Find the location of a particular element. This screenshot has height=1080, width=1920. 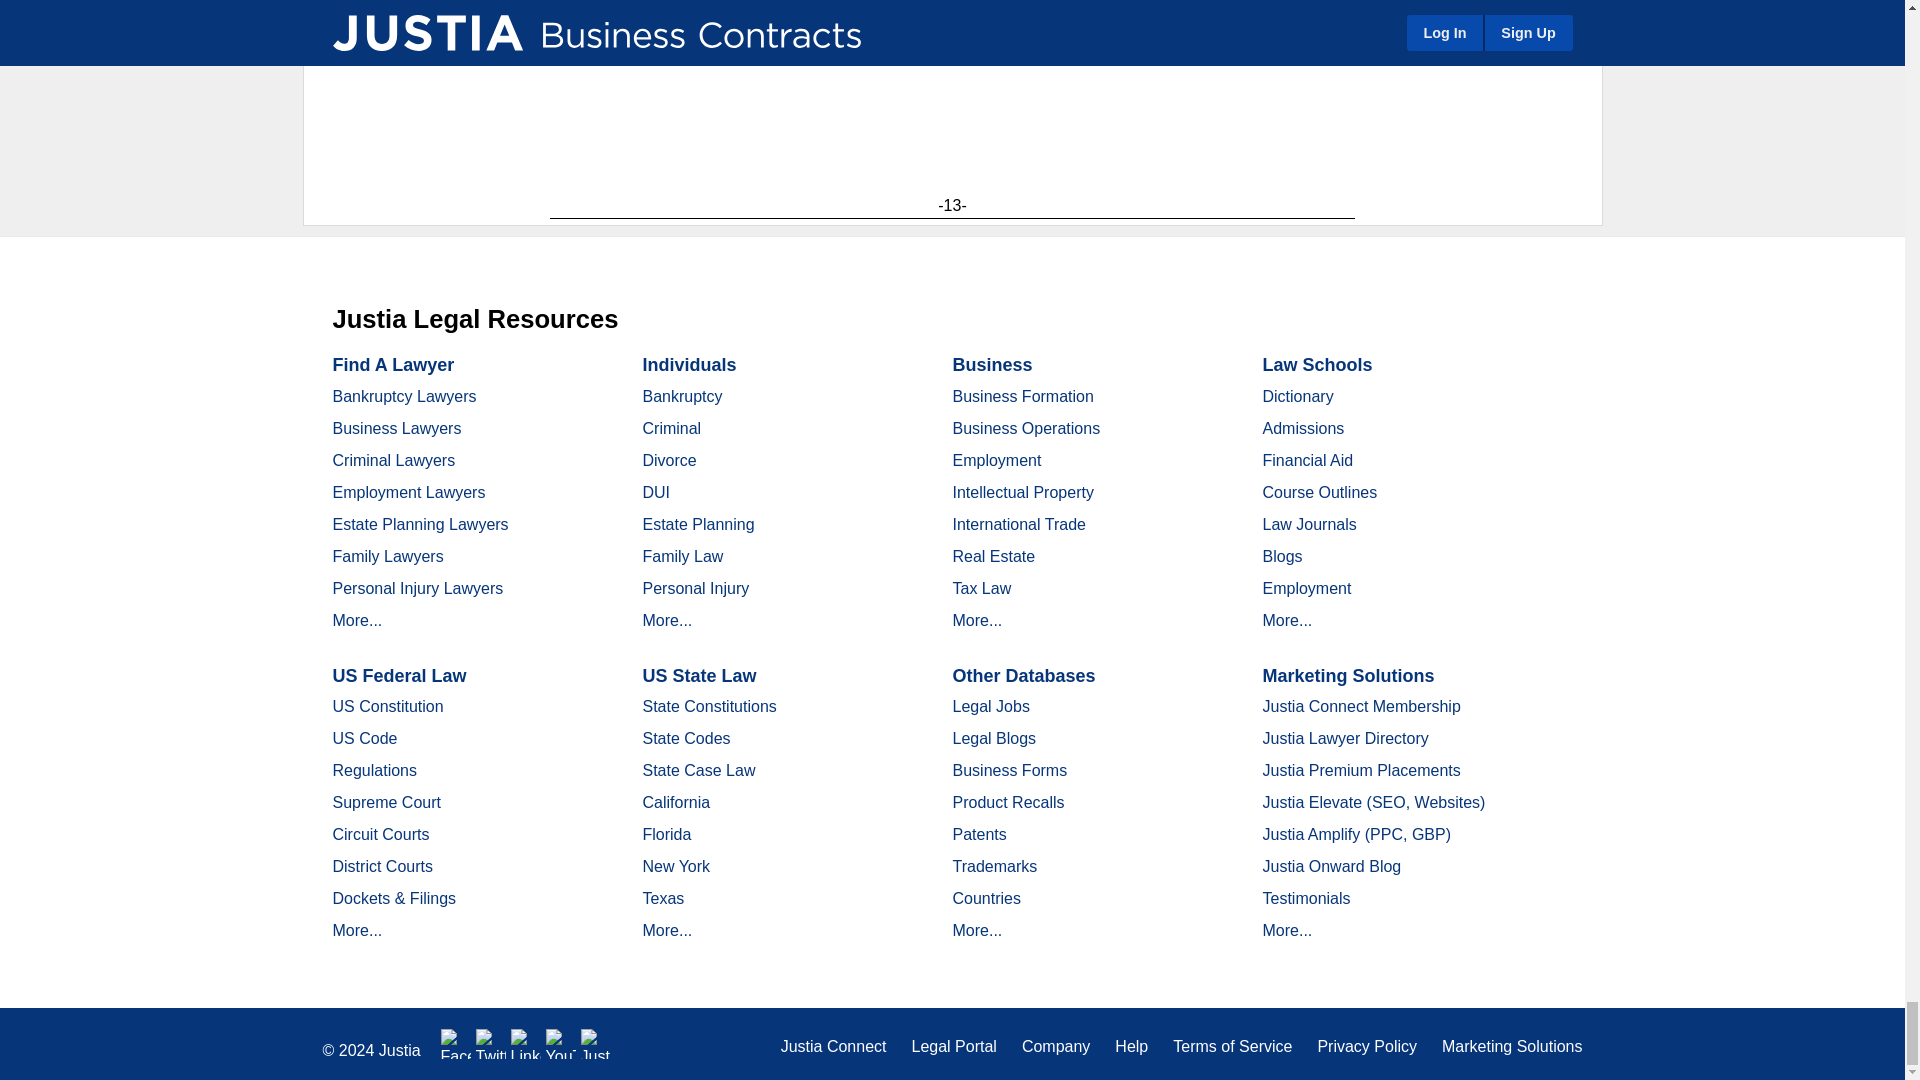

More... is located at coordinates (357, 620).